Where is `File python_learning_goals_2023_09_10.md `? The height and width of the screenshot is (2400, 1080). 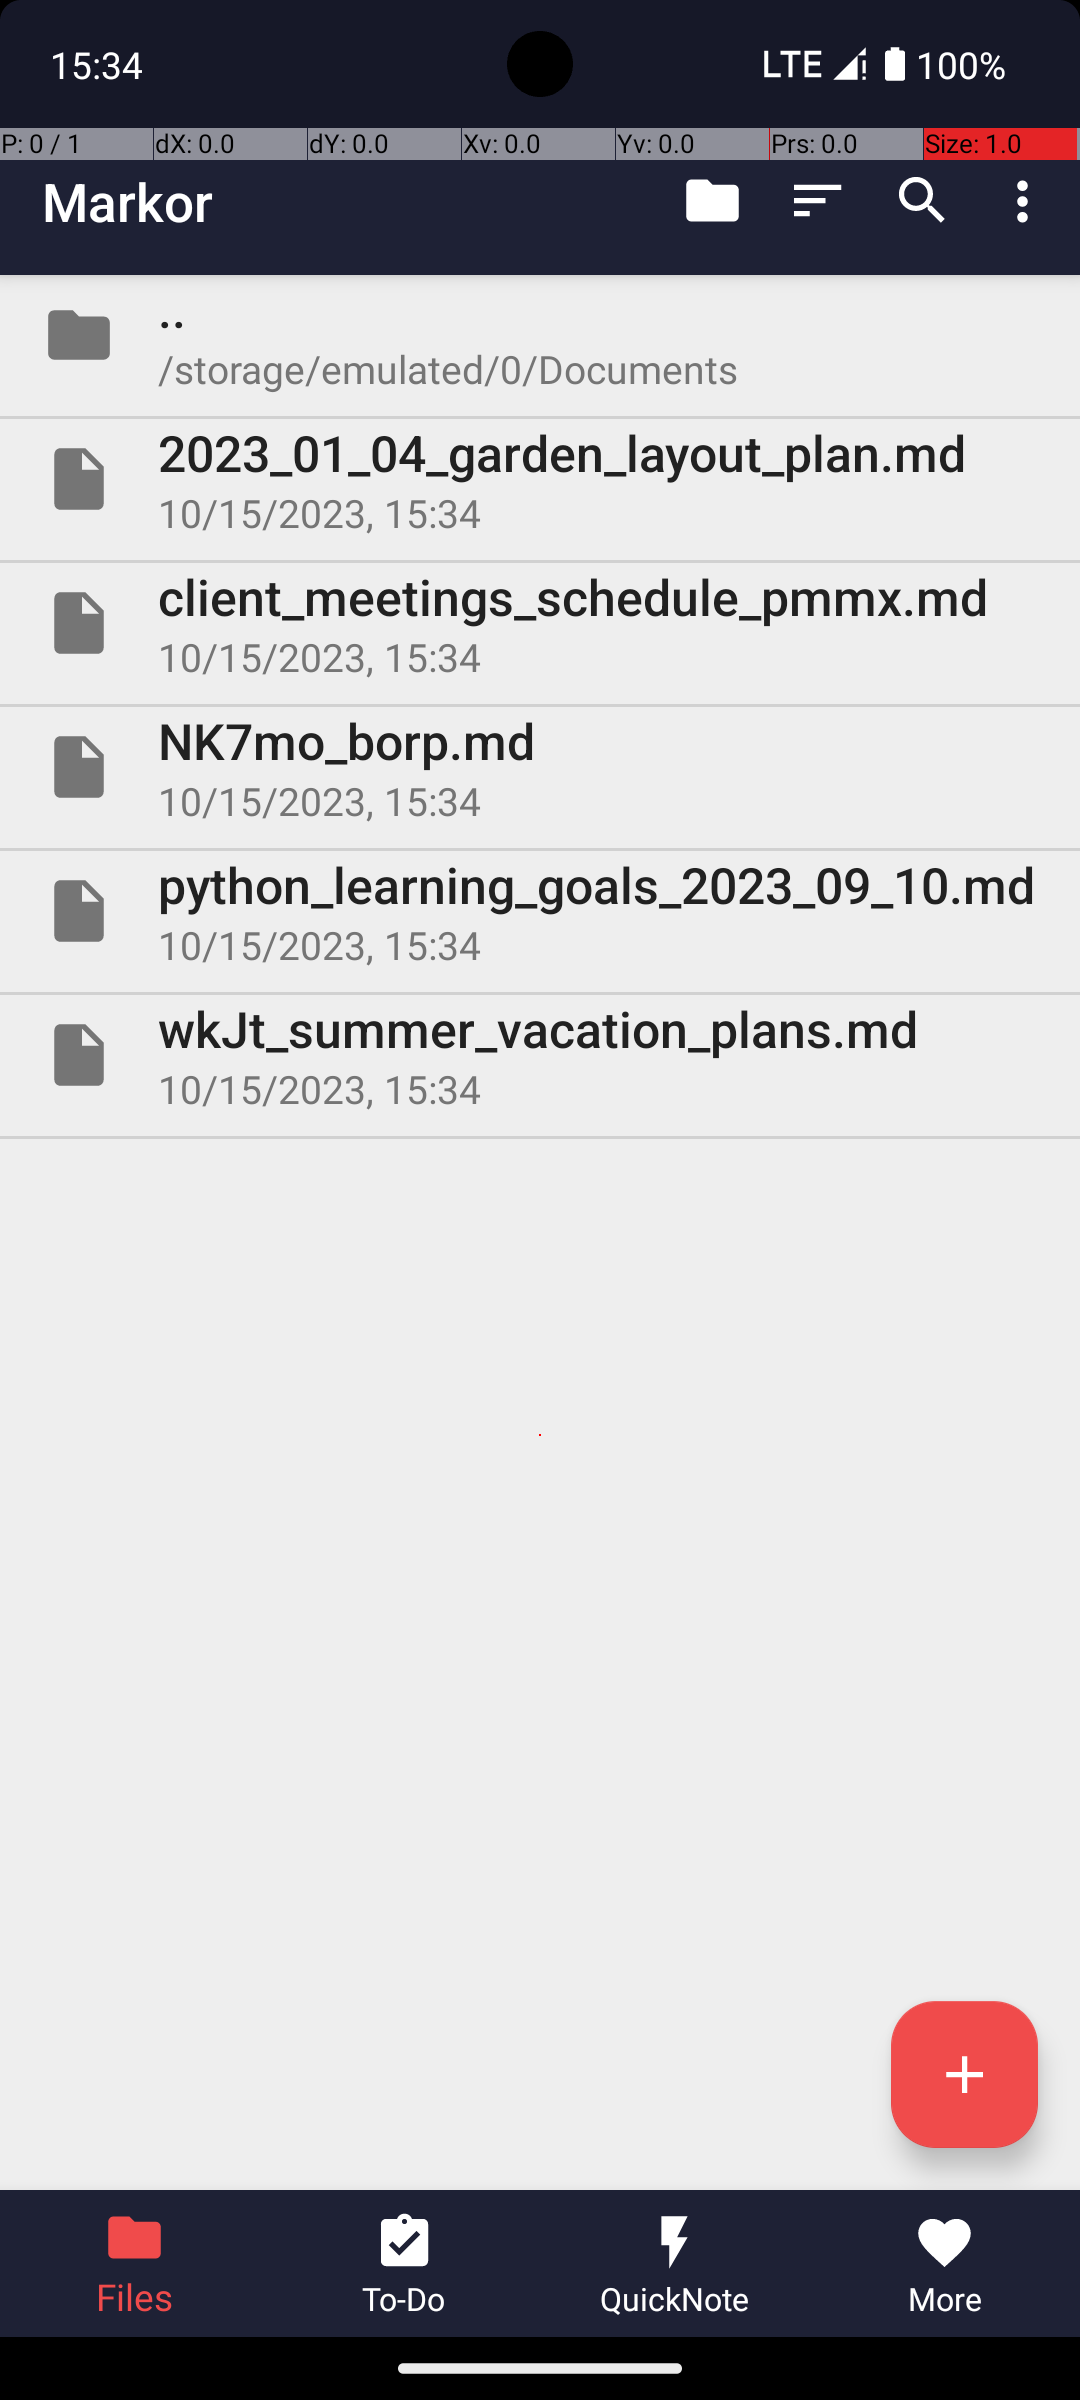 File python_learning_goals_2023_09_10.md  is located at coordinates (540, 910).